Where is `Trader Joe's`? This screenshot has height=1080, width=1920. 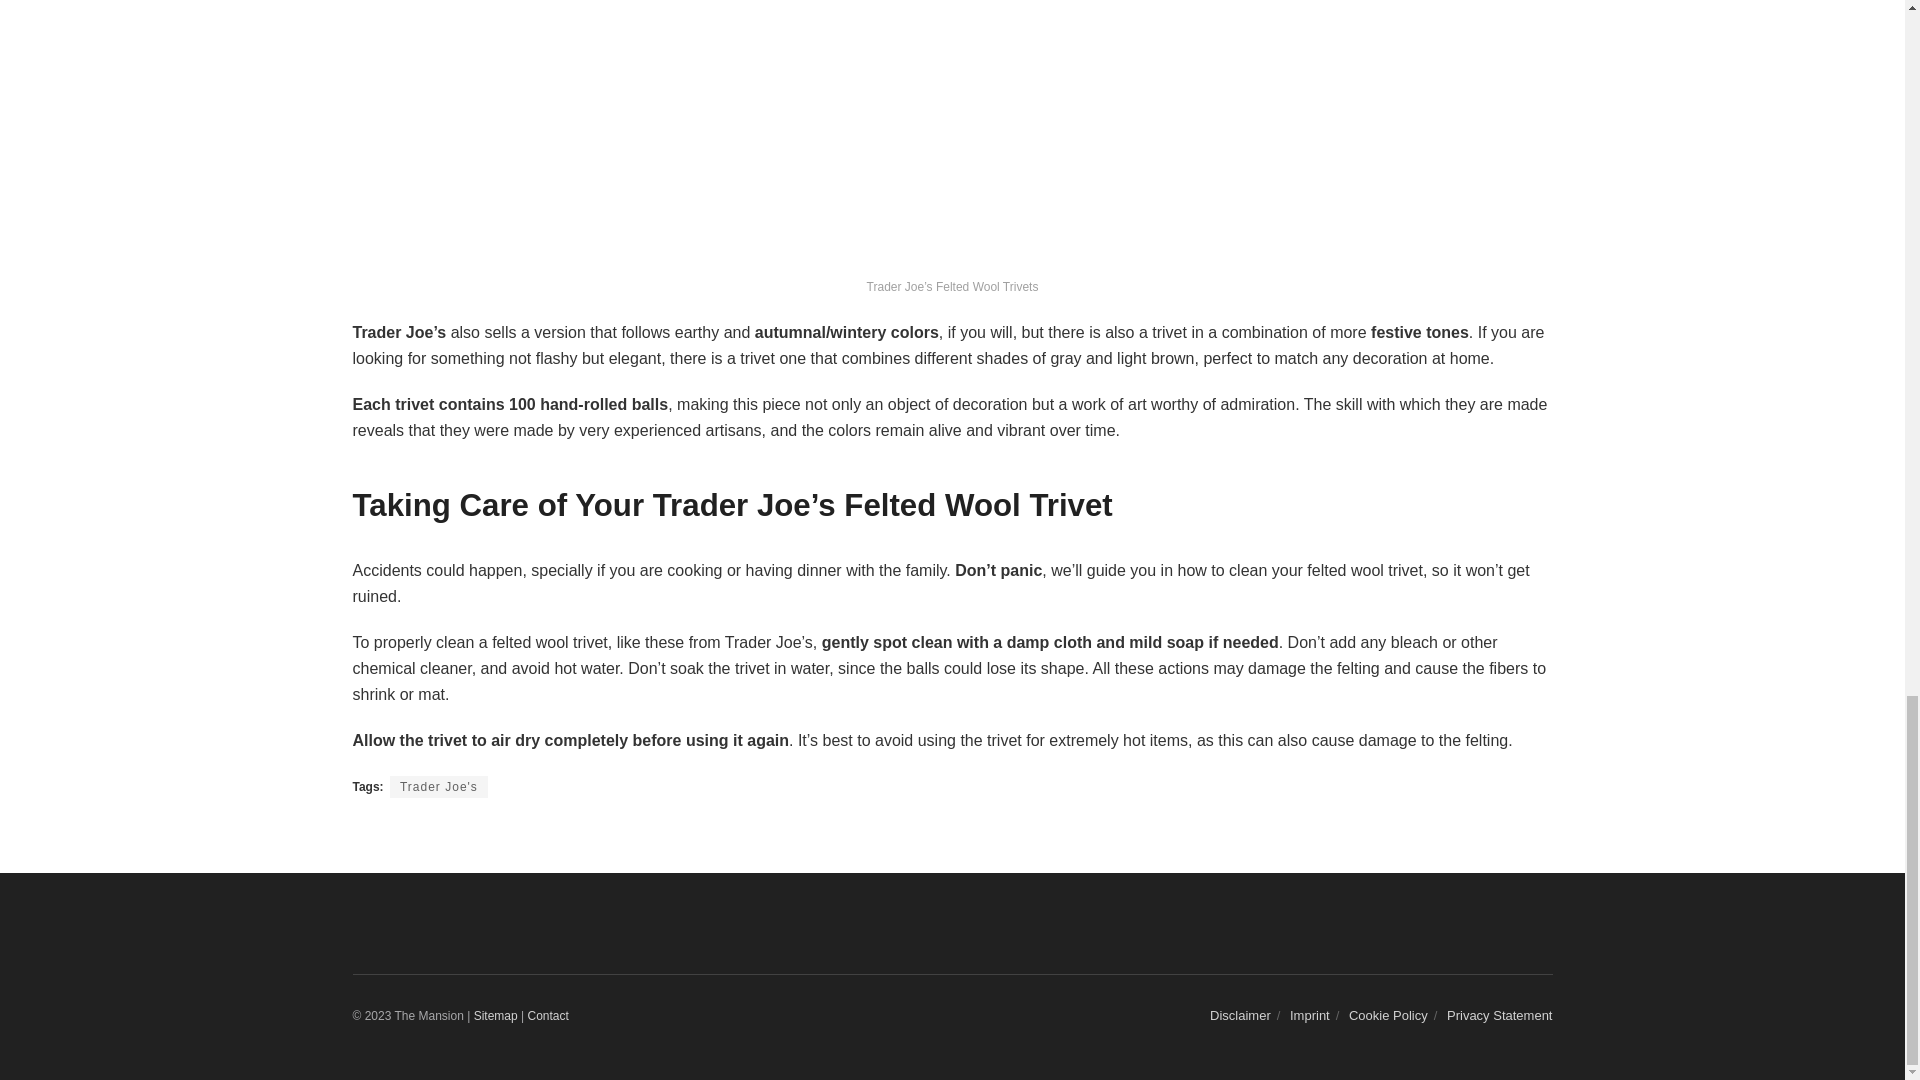
Trader Joe's is located at coordinates (438, 787).